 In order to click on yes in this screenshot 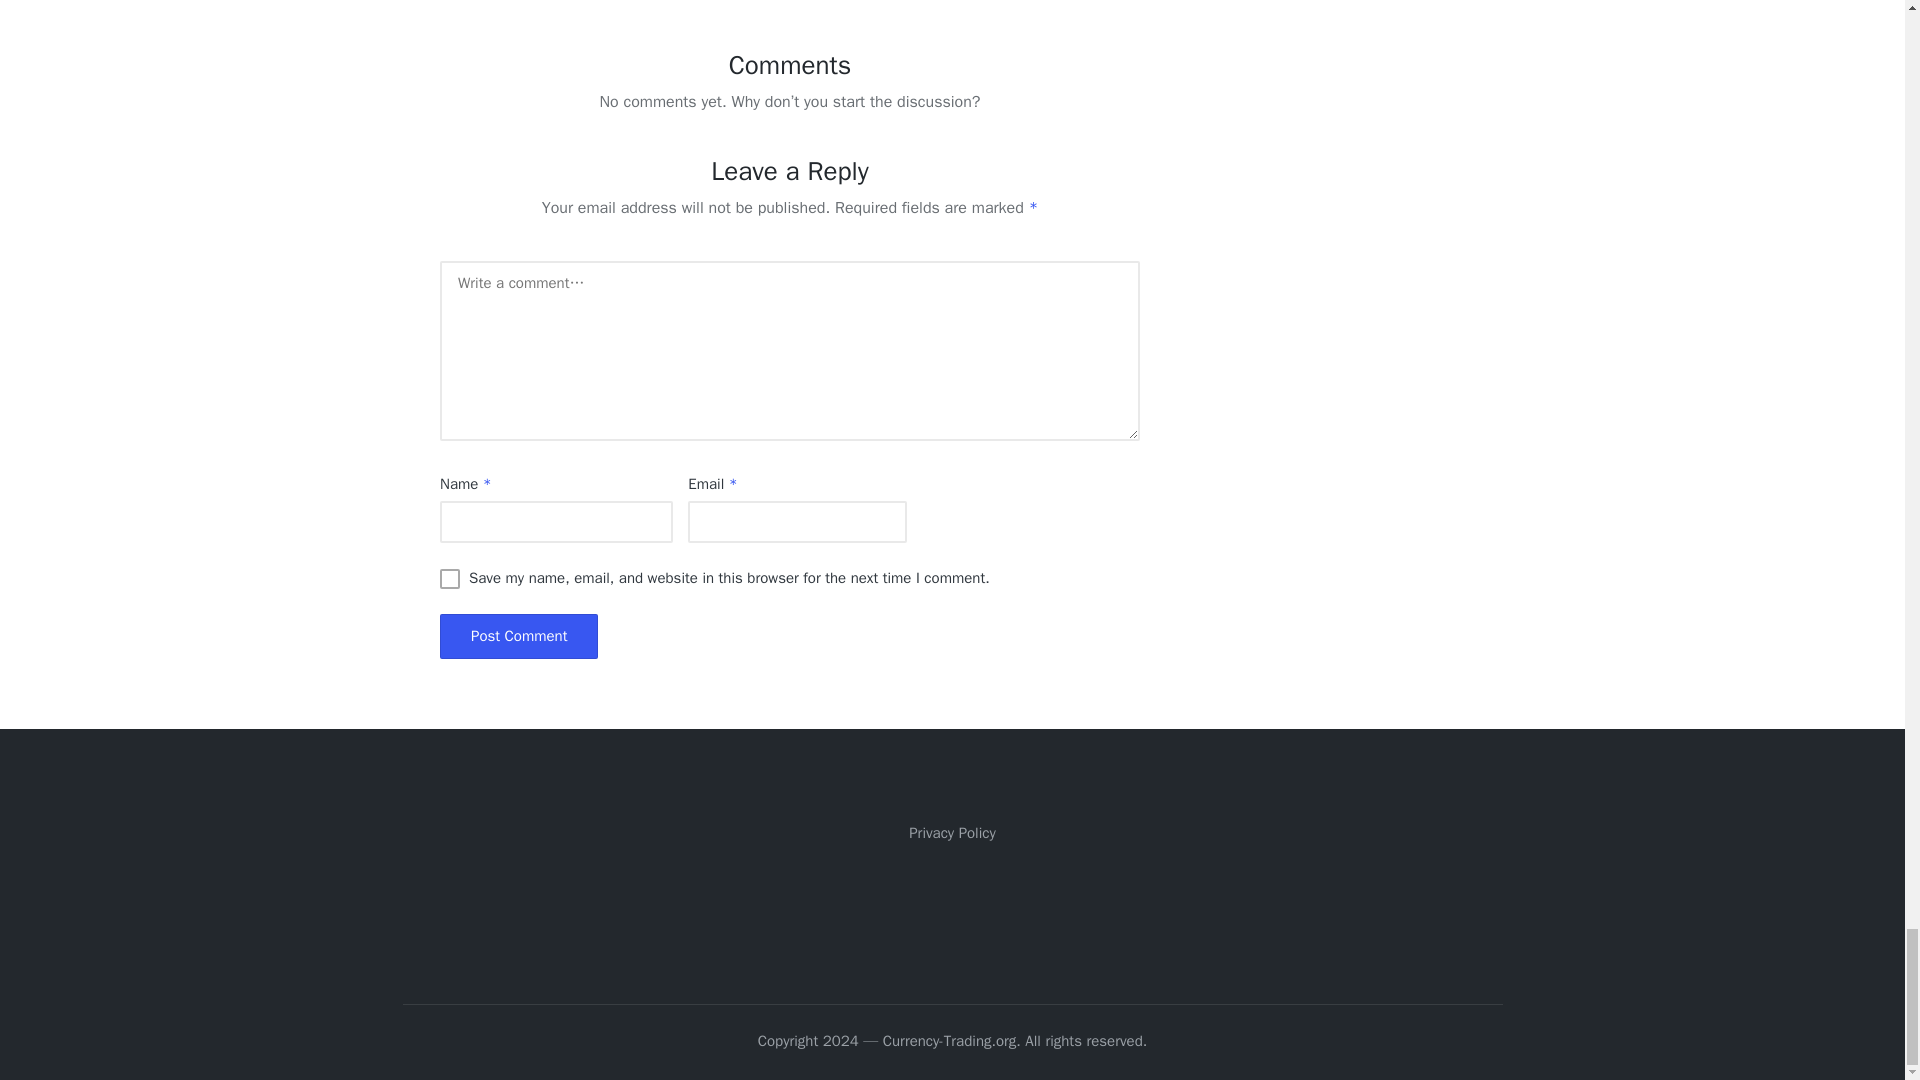, I will do `click(450, 578)`.